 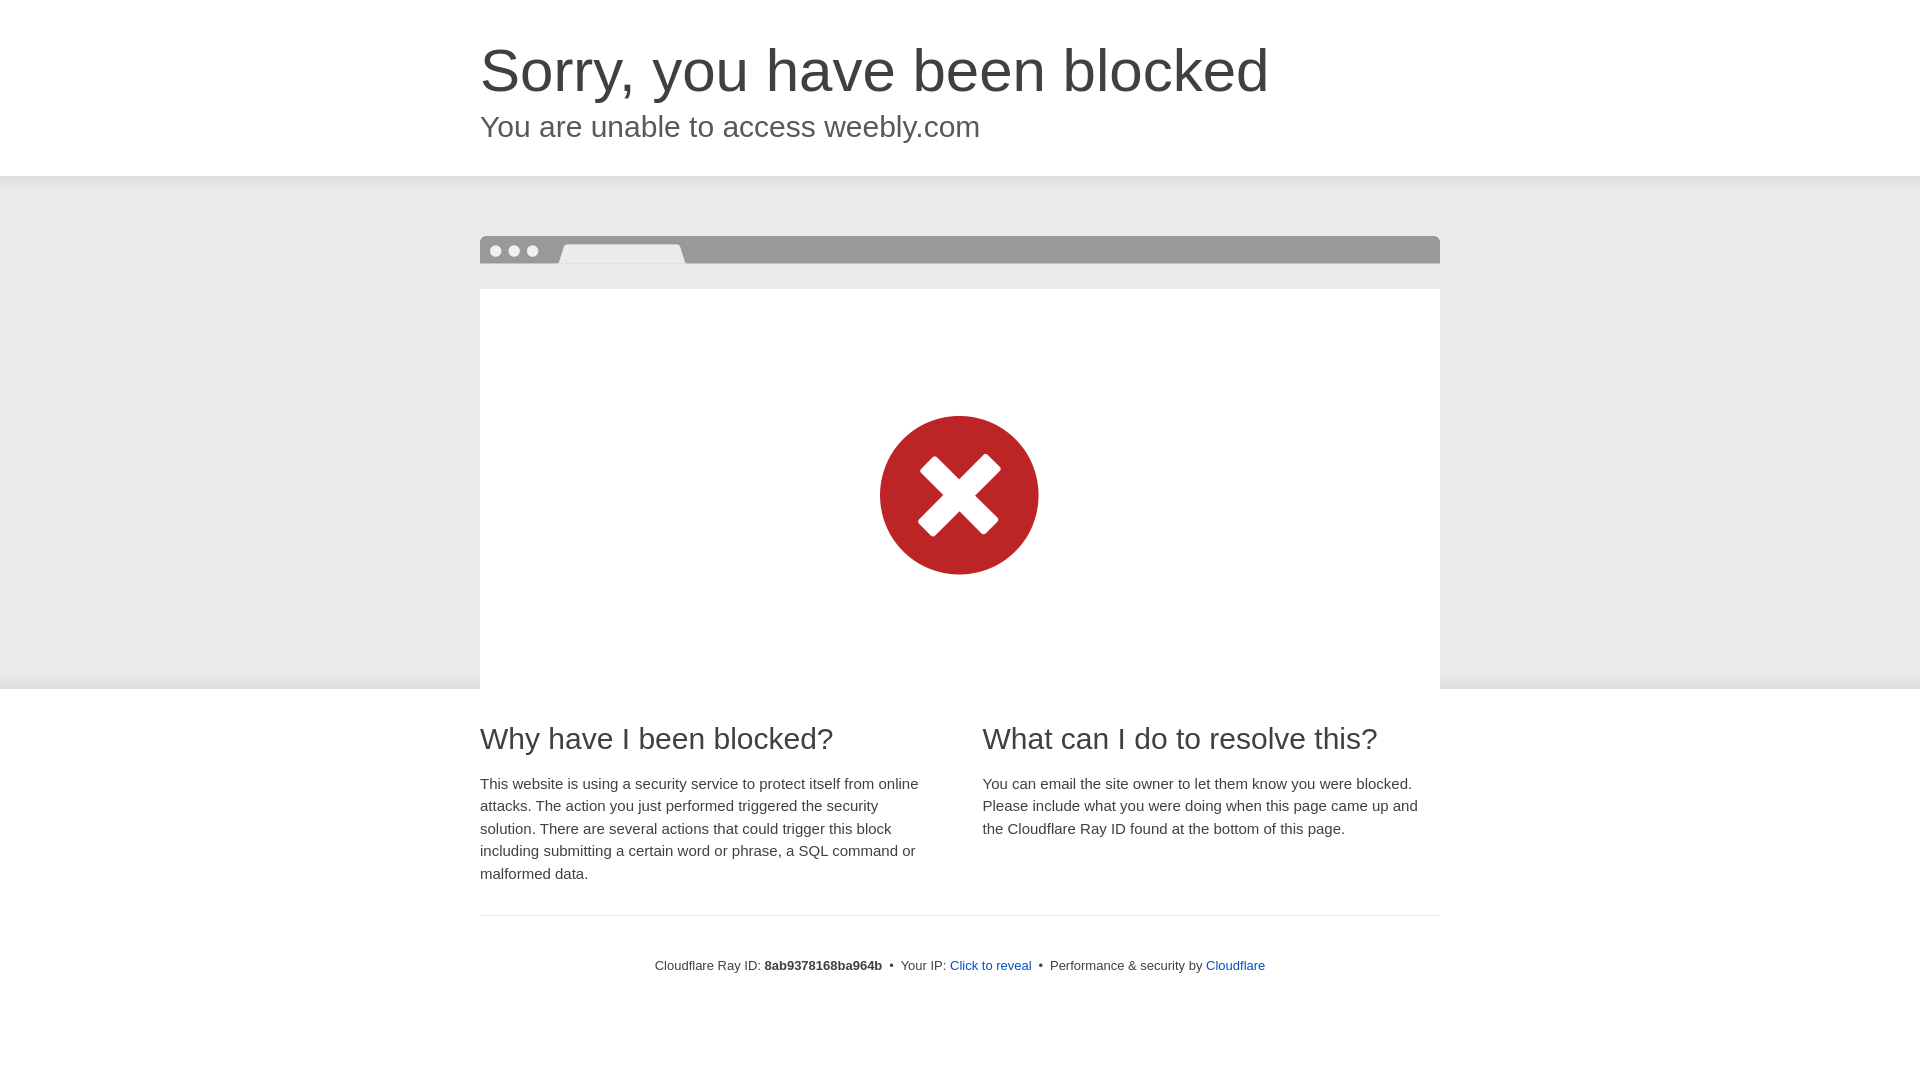 I want to click on Cloudflare, so click(x=1235, y=965).